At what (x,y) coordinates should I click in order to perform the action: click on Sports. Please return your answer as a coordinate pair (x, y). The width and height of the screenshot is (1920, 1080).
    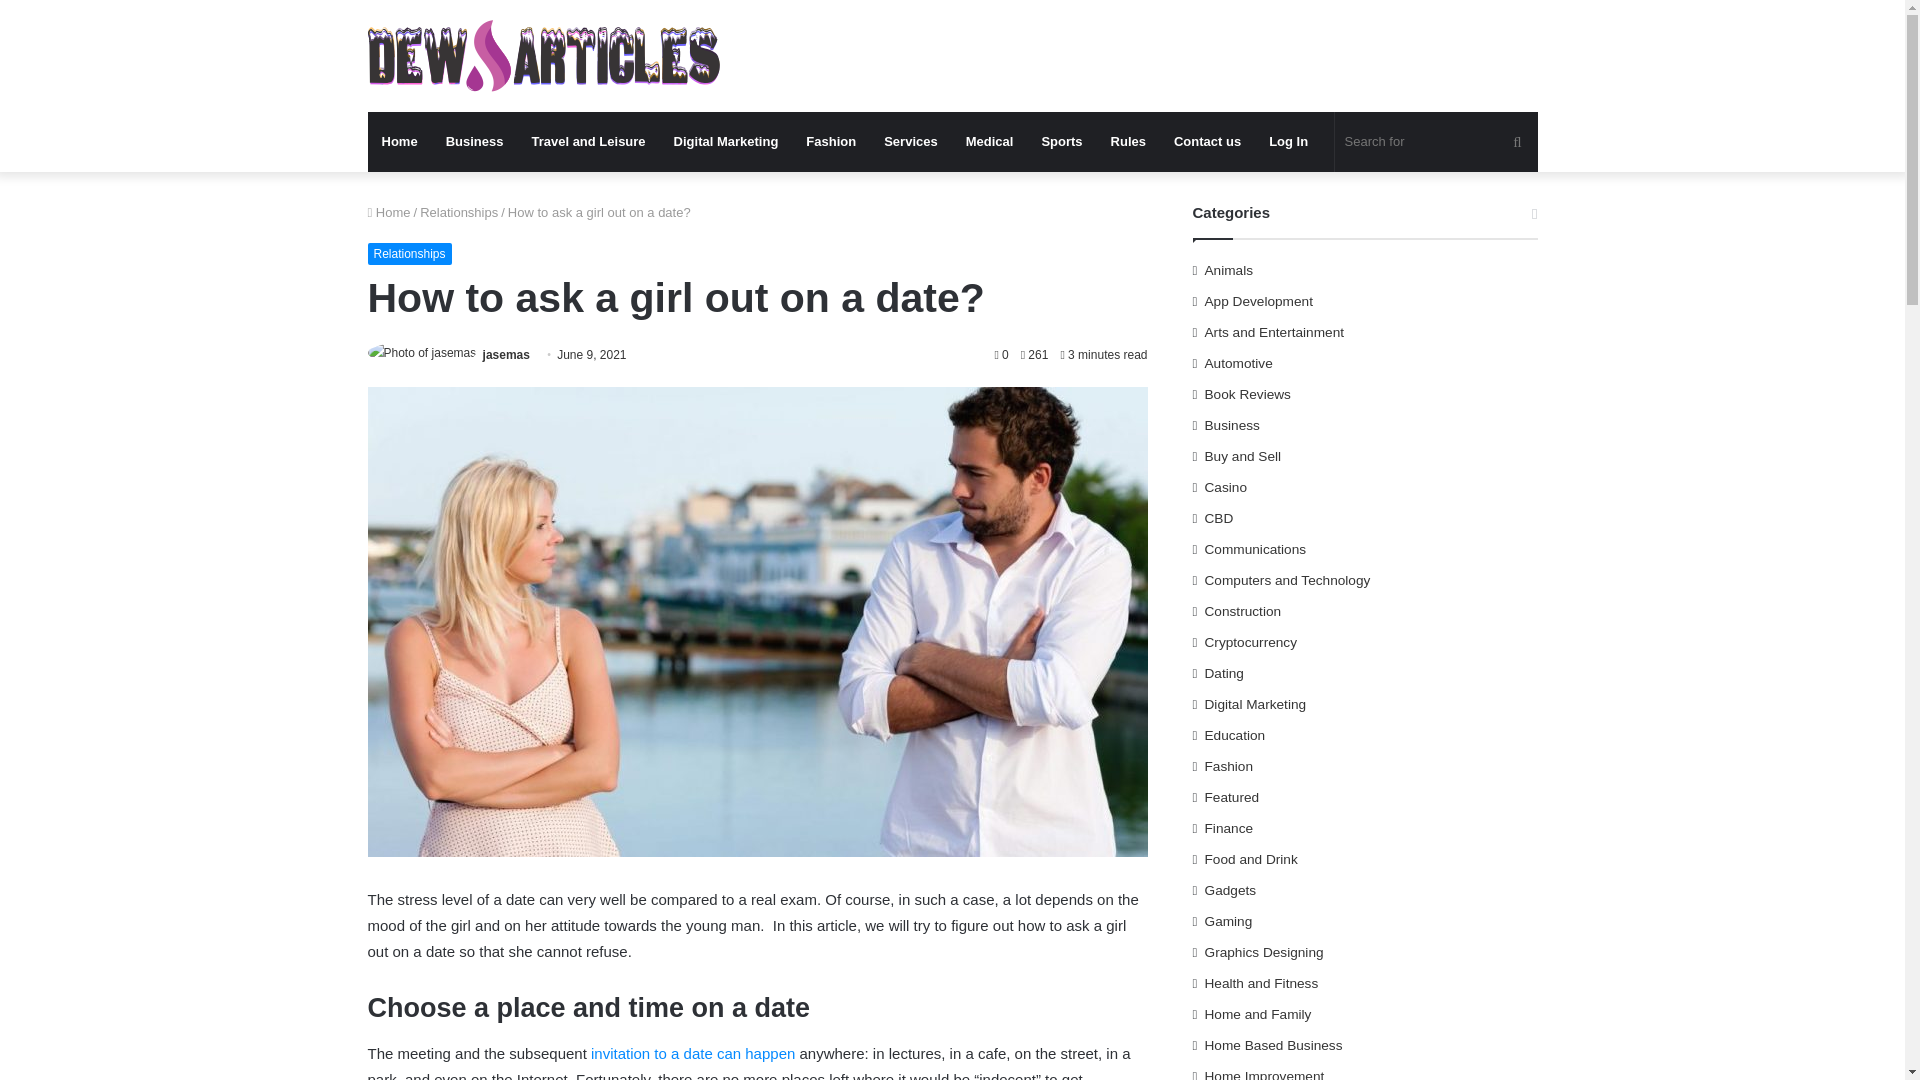
    Looking at the image, I should click on (1062, 142).